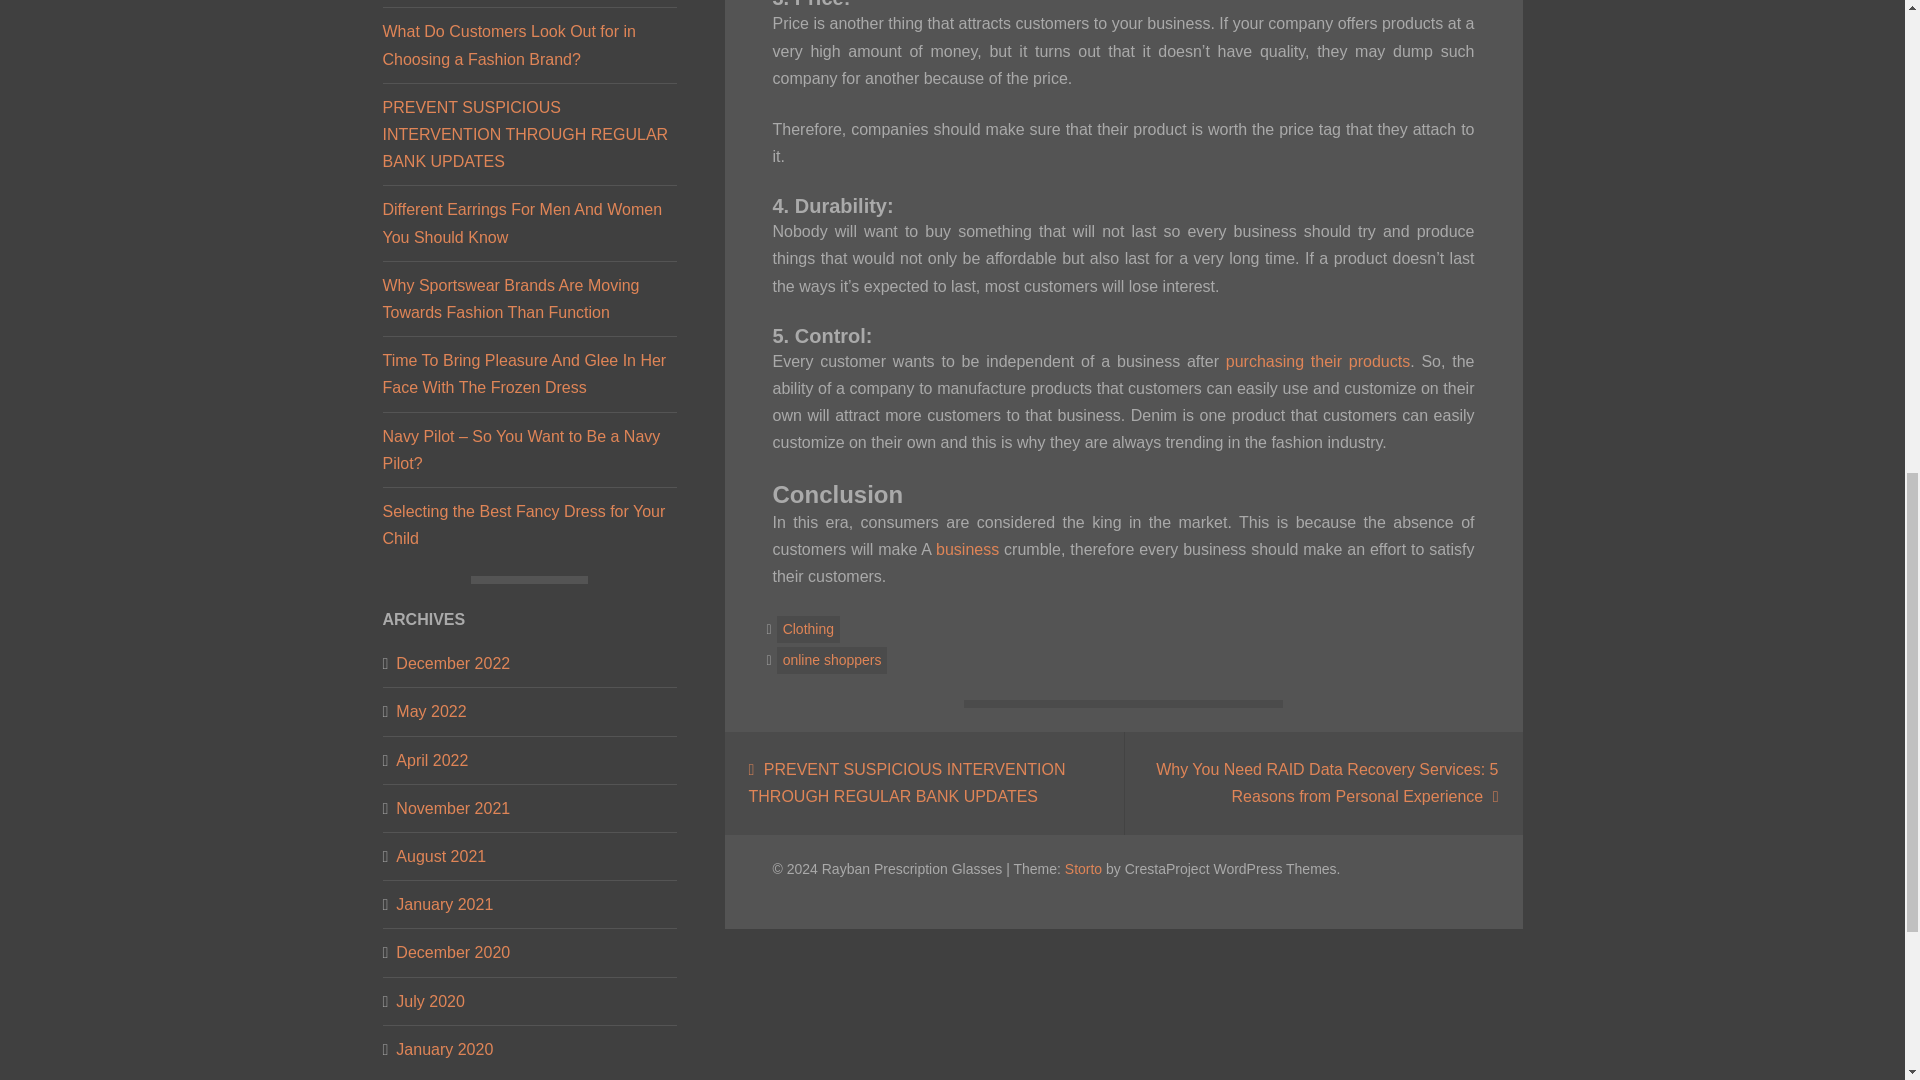  I want to click on April 2022, so click(432, 760).